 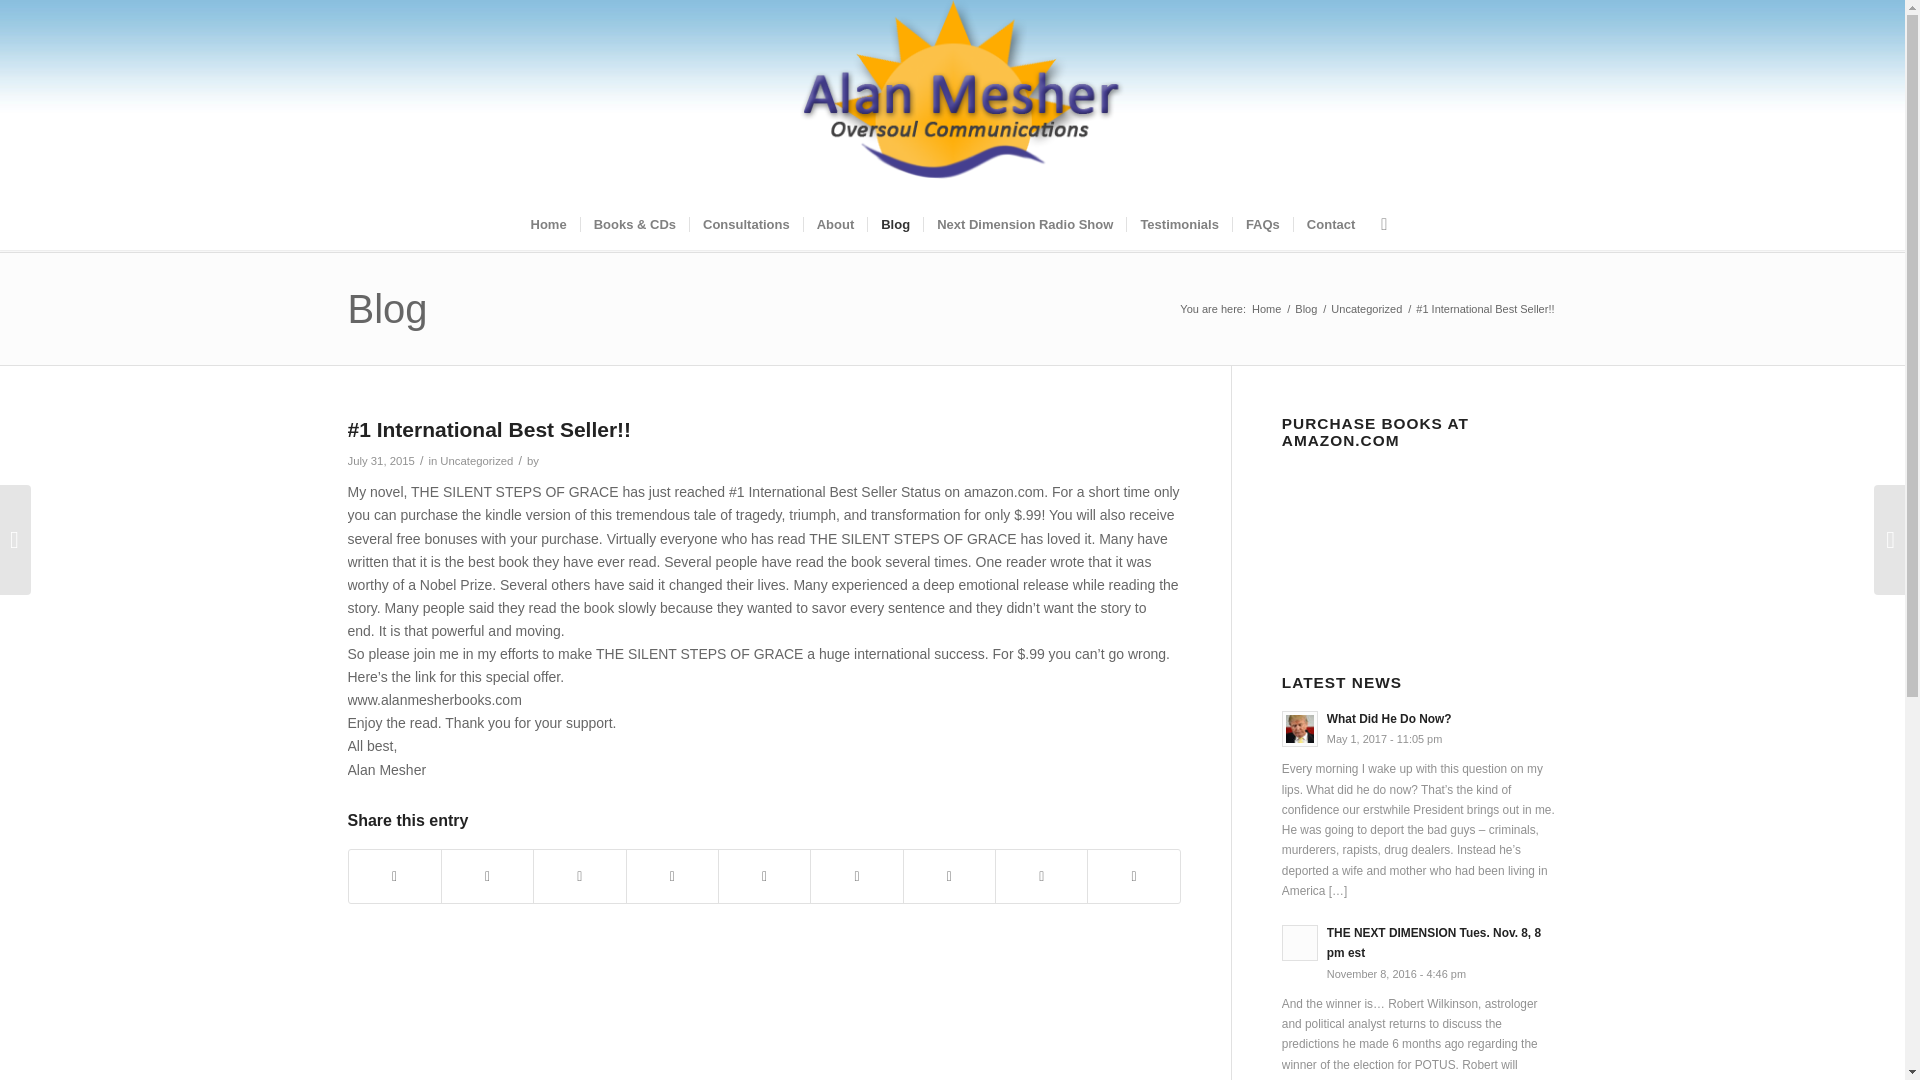 What do you see at coordinates (834, 224) in the screenshot?
I see `About` at bounding box center [834, 224].